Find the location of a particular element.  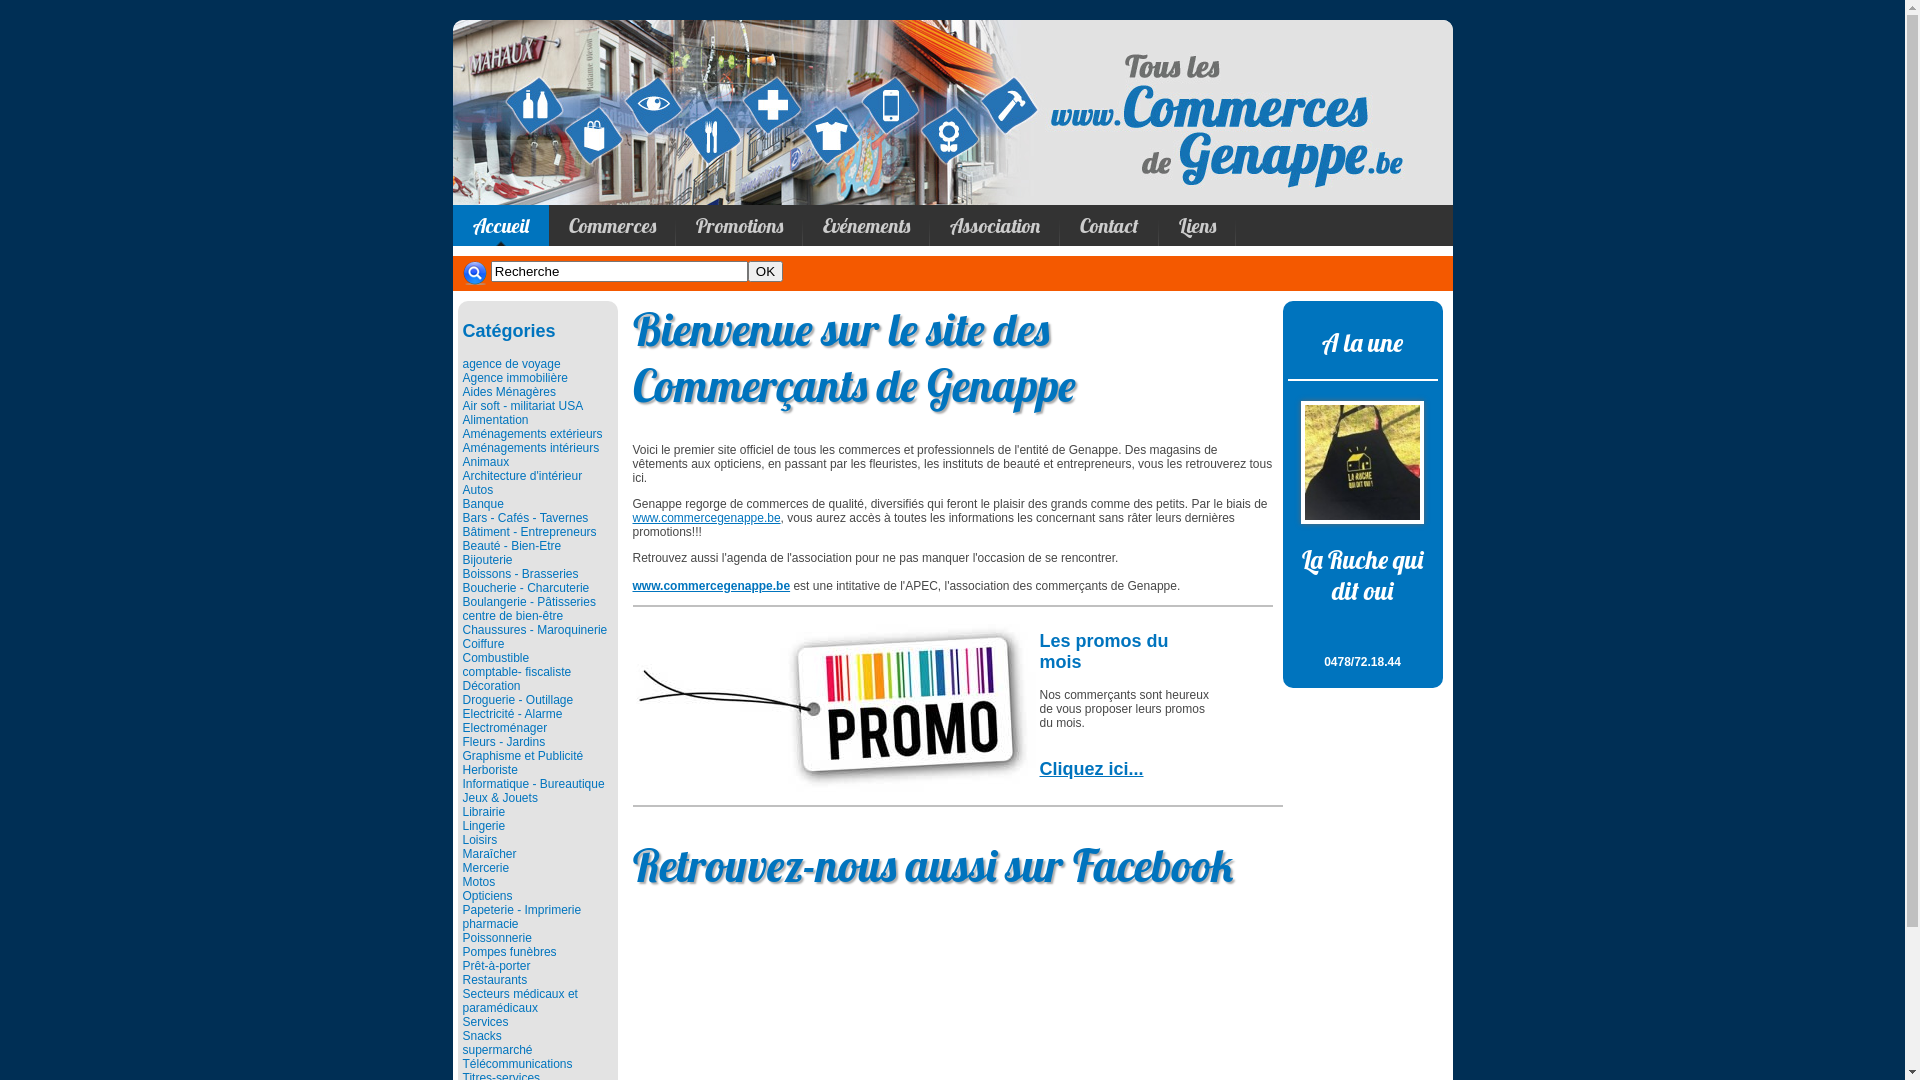

Informatique - Bureautique is located at coordinates (533, 784).